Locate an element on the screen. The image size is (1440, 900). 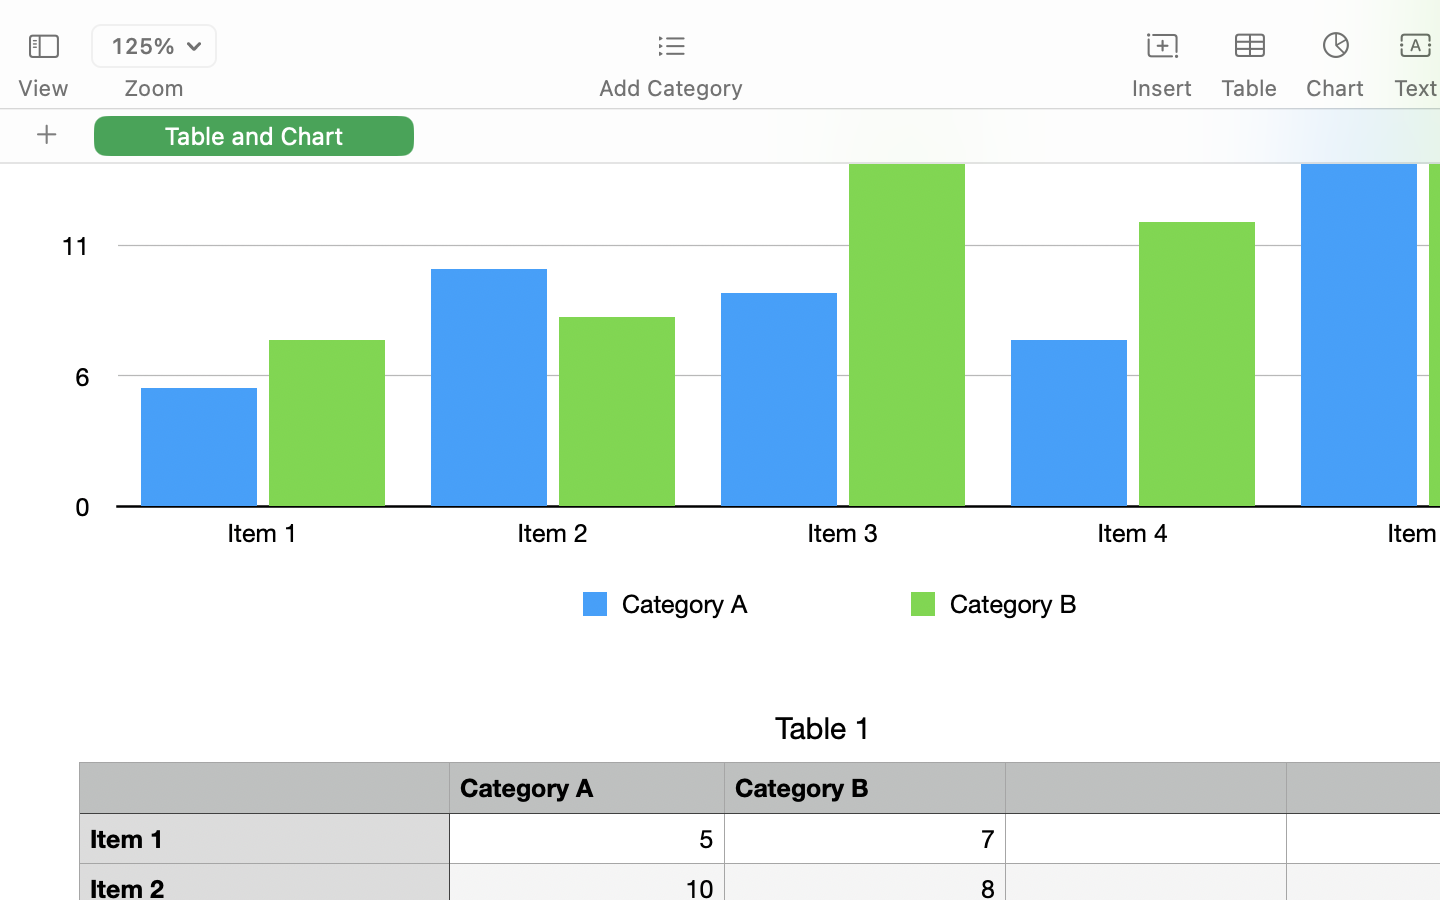
Table and Chart is located at coordinates (254, 135).